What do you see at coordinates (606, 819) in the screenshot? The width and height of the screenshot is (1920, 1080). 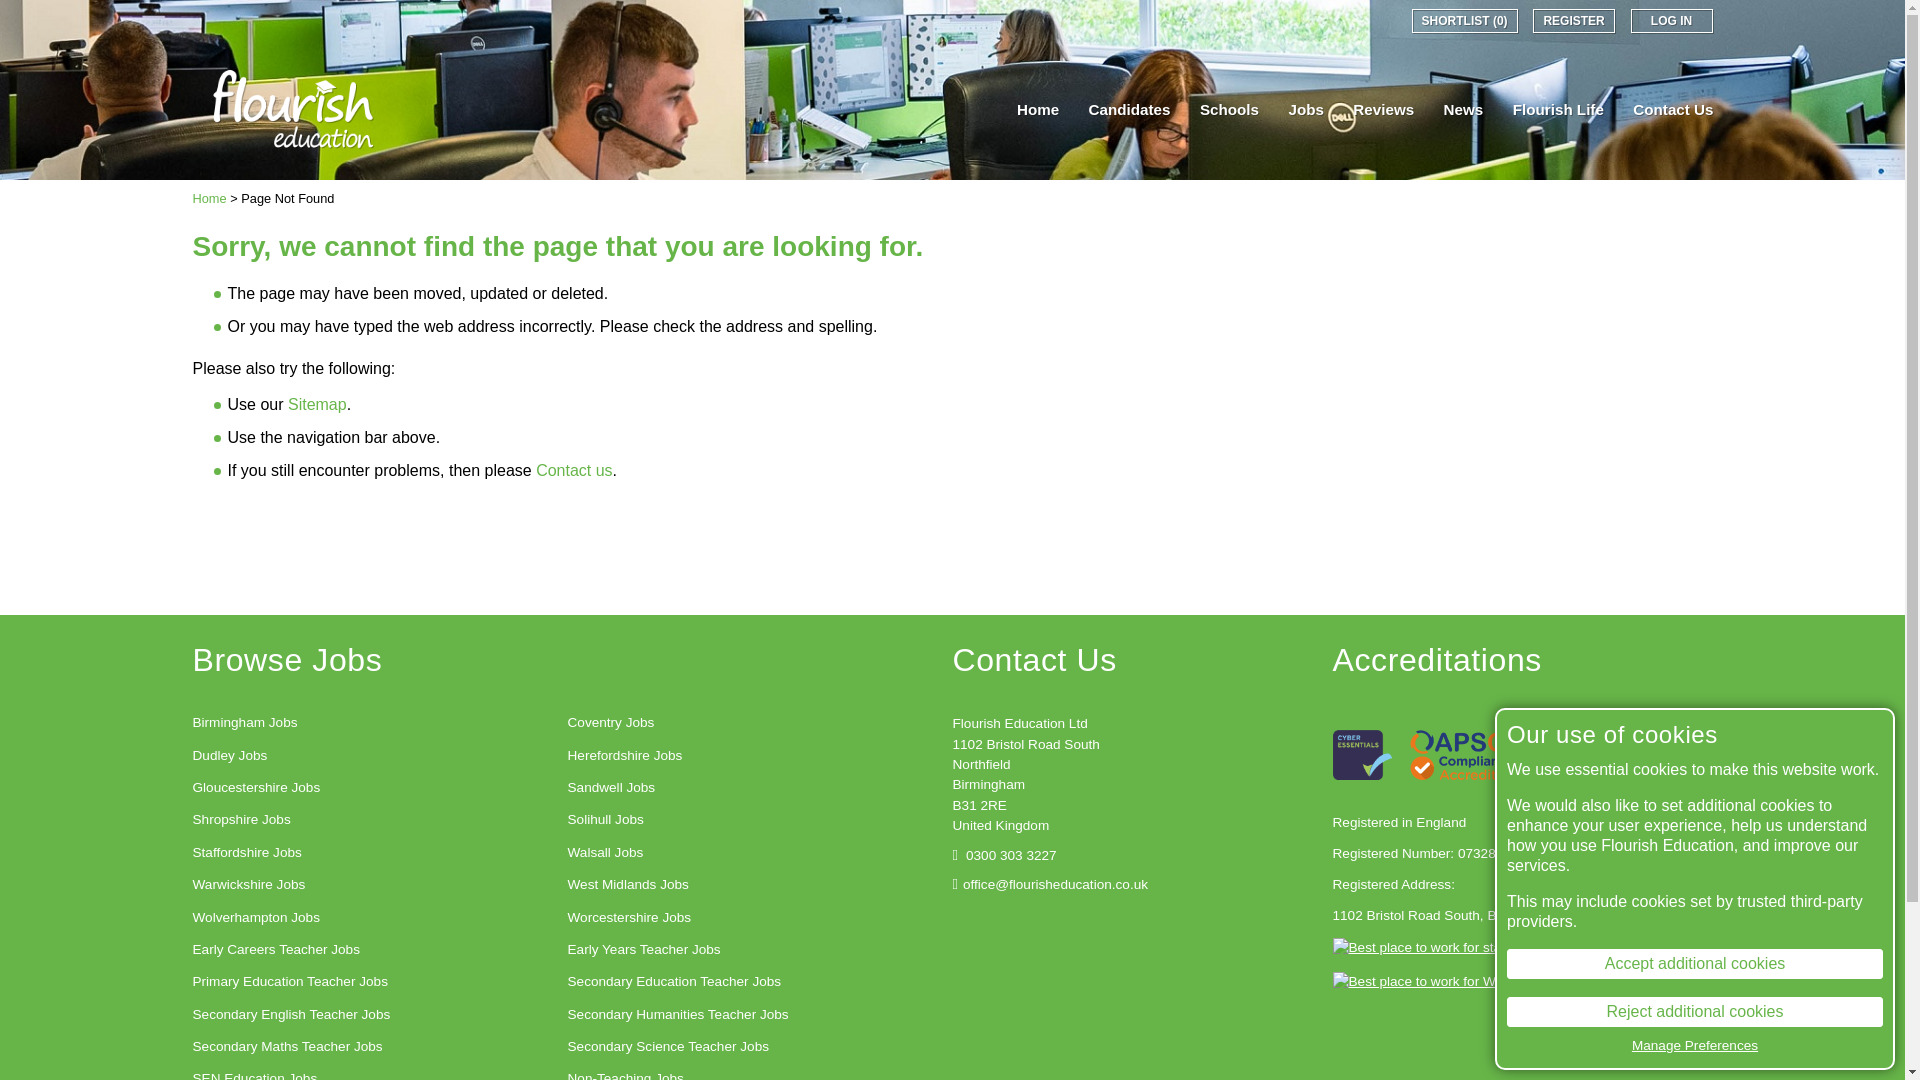 I see `Solihull Jobs` at bounding box center [606, 819].